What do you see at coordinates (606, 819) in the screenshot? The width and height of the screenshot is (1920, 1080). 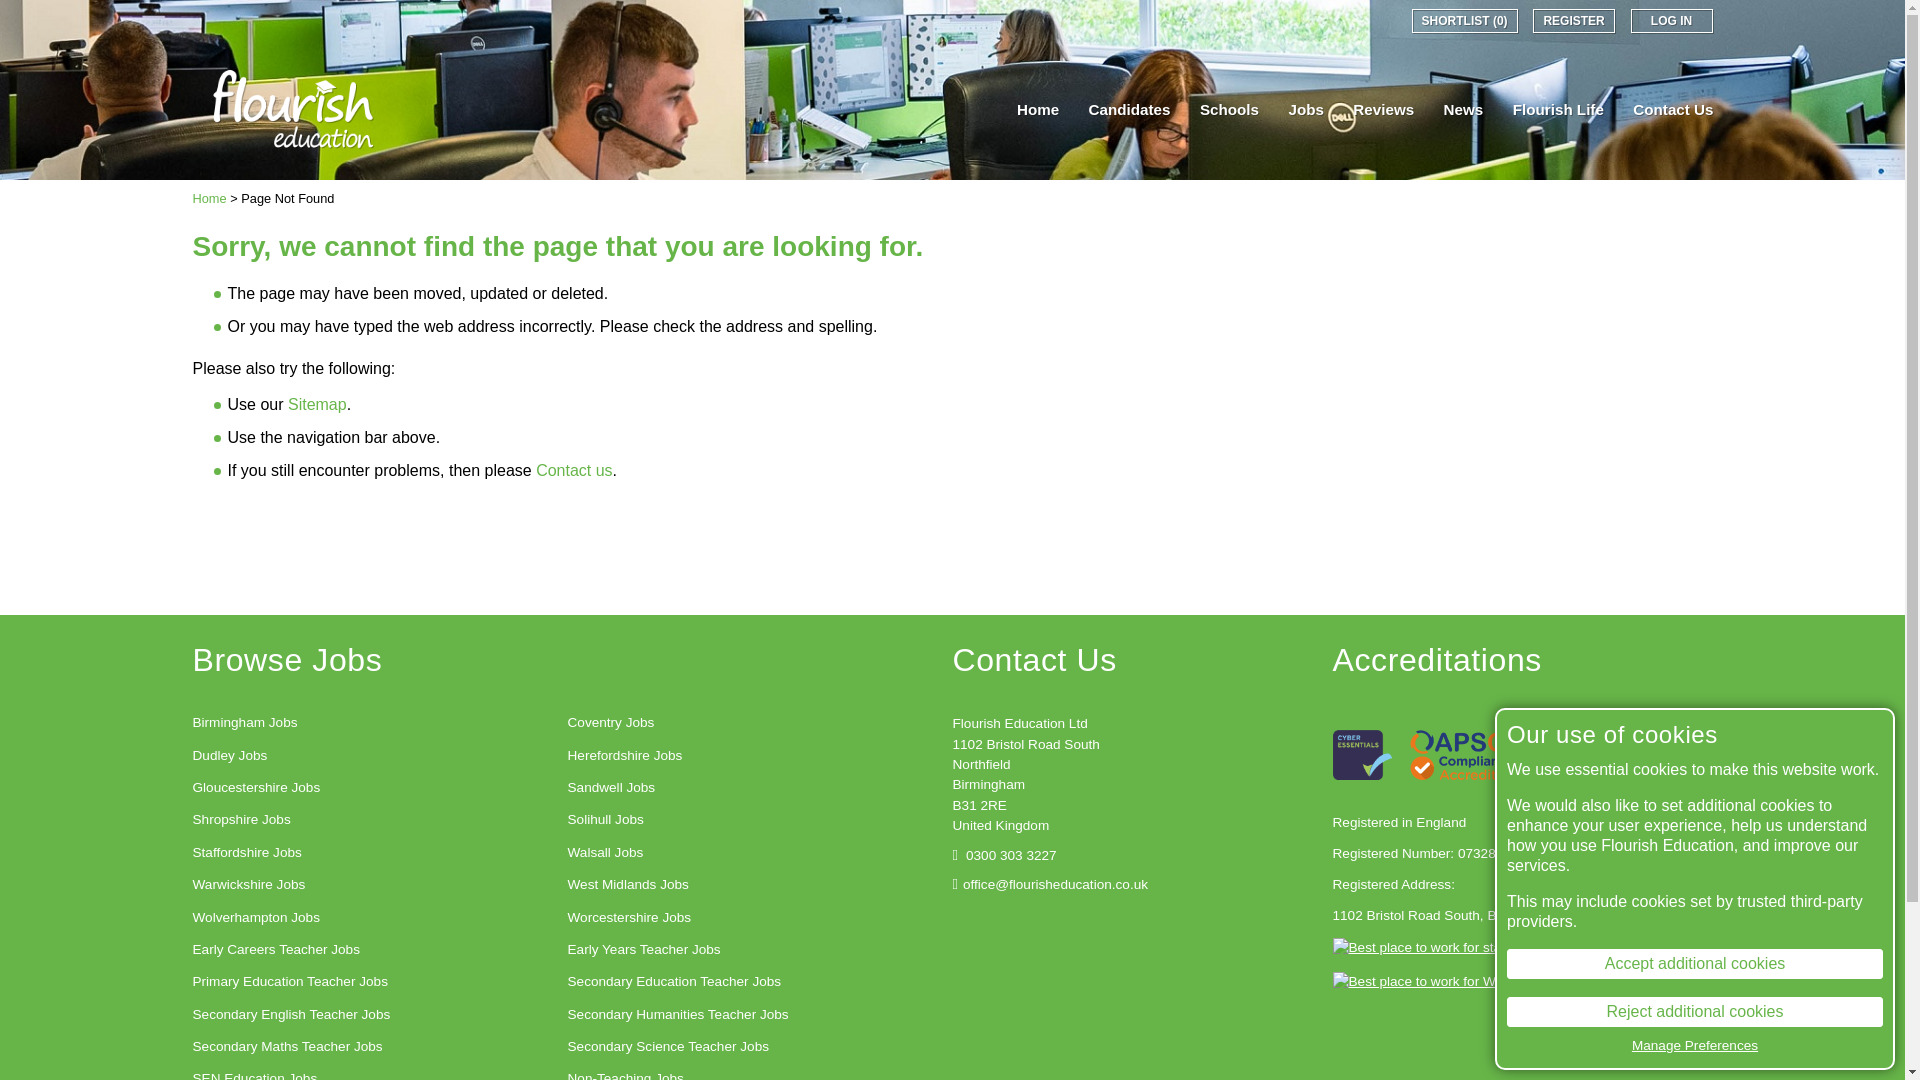 I see `Solihull Jobs` at bounding box center [606, 819].